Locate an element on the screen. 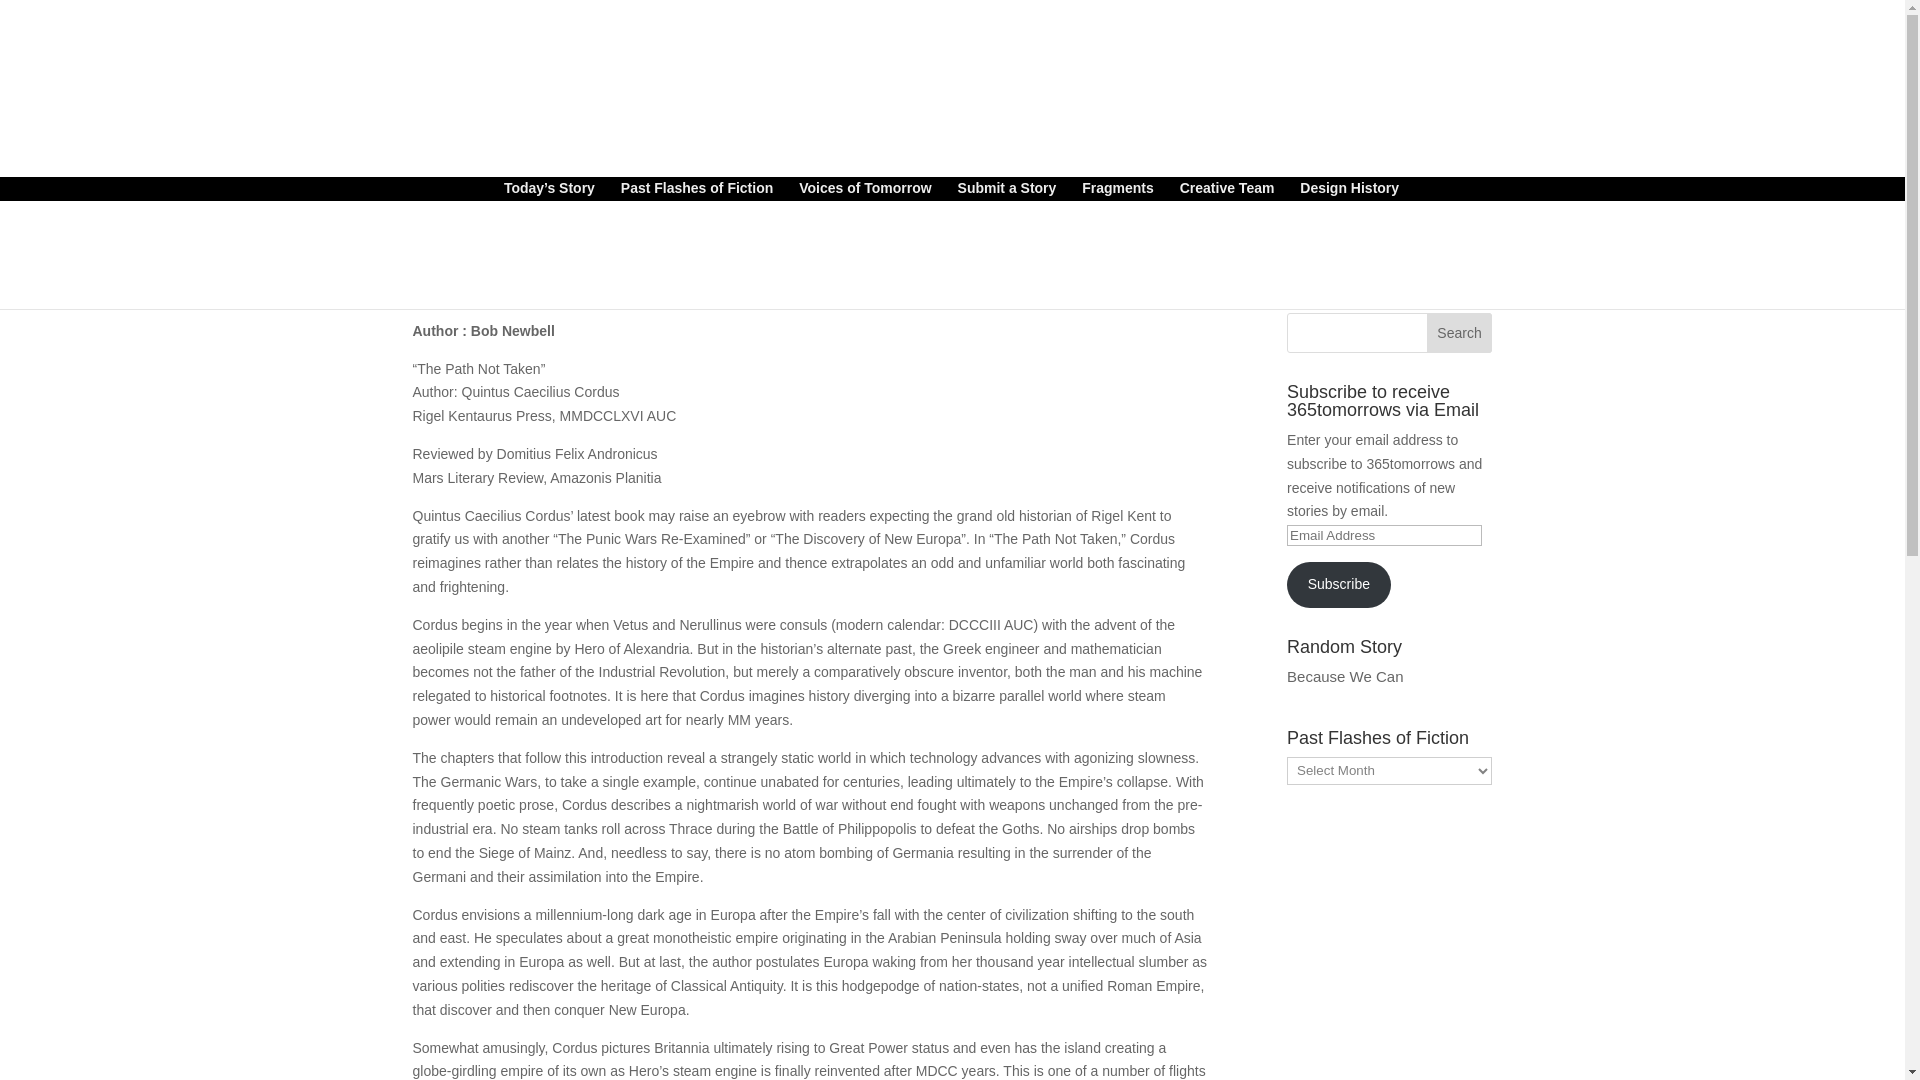 The image size is (1920, 1080). Past Flashes of Fiction is located at coordinates (696, 190).